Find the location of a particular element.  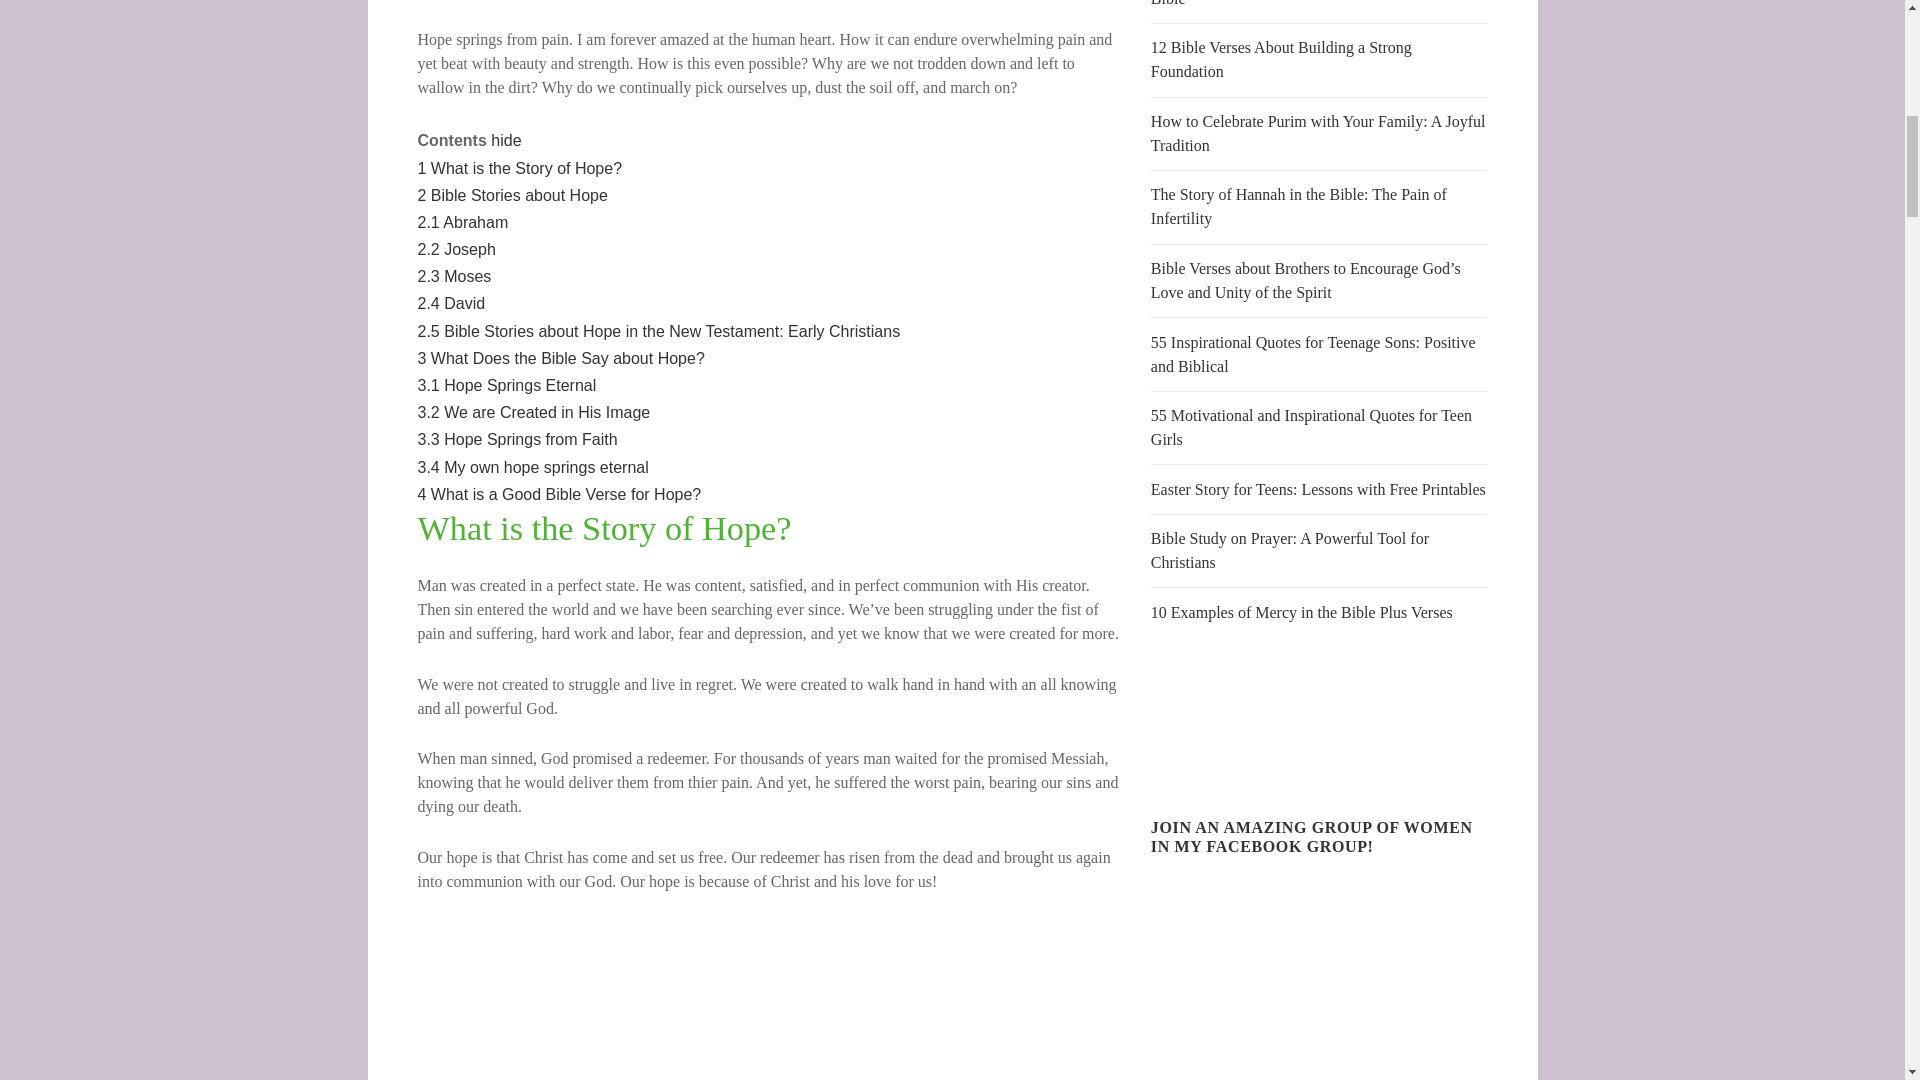

3.2 We are Created in His Image is located at coordinates (534, 412).